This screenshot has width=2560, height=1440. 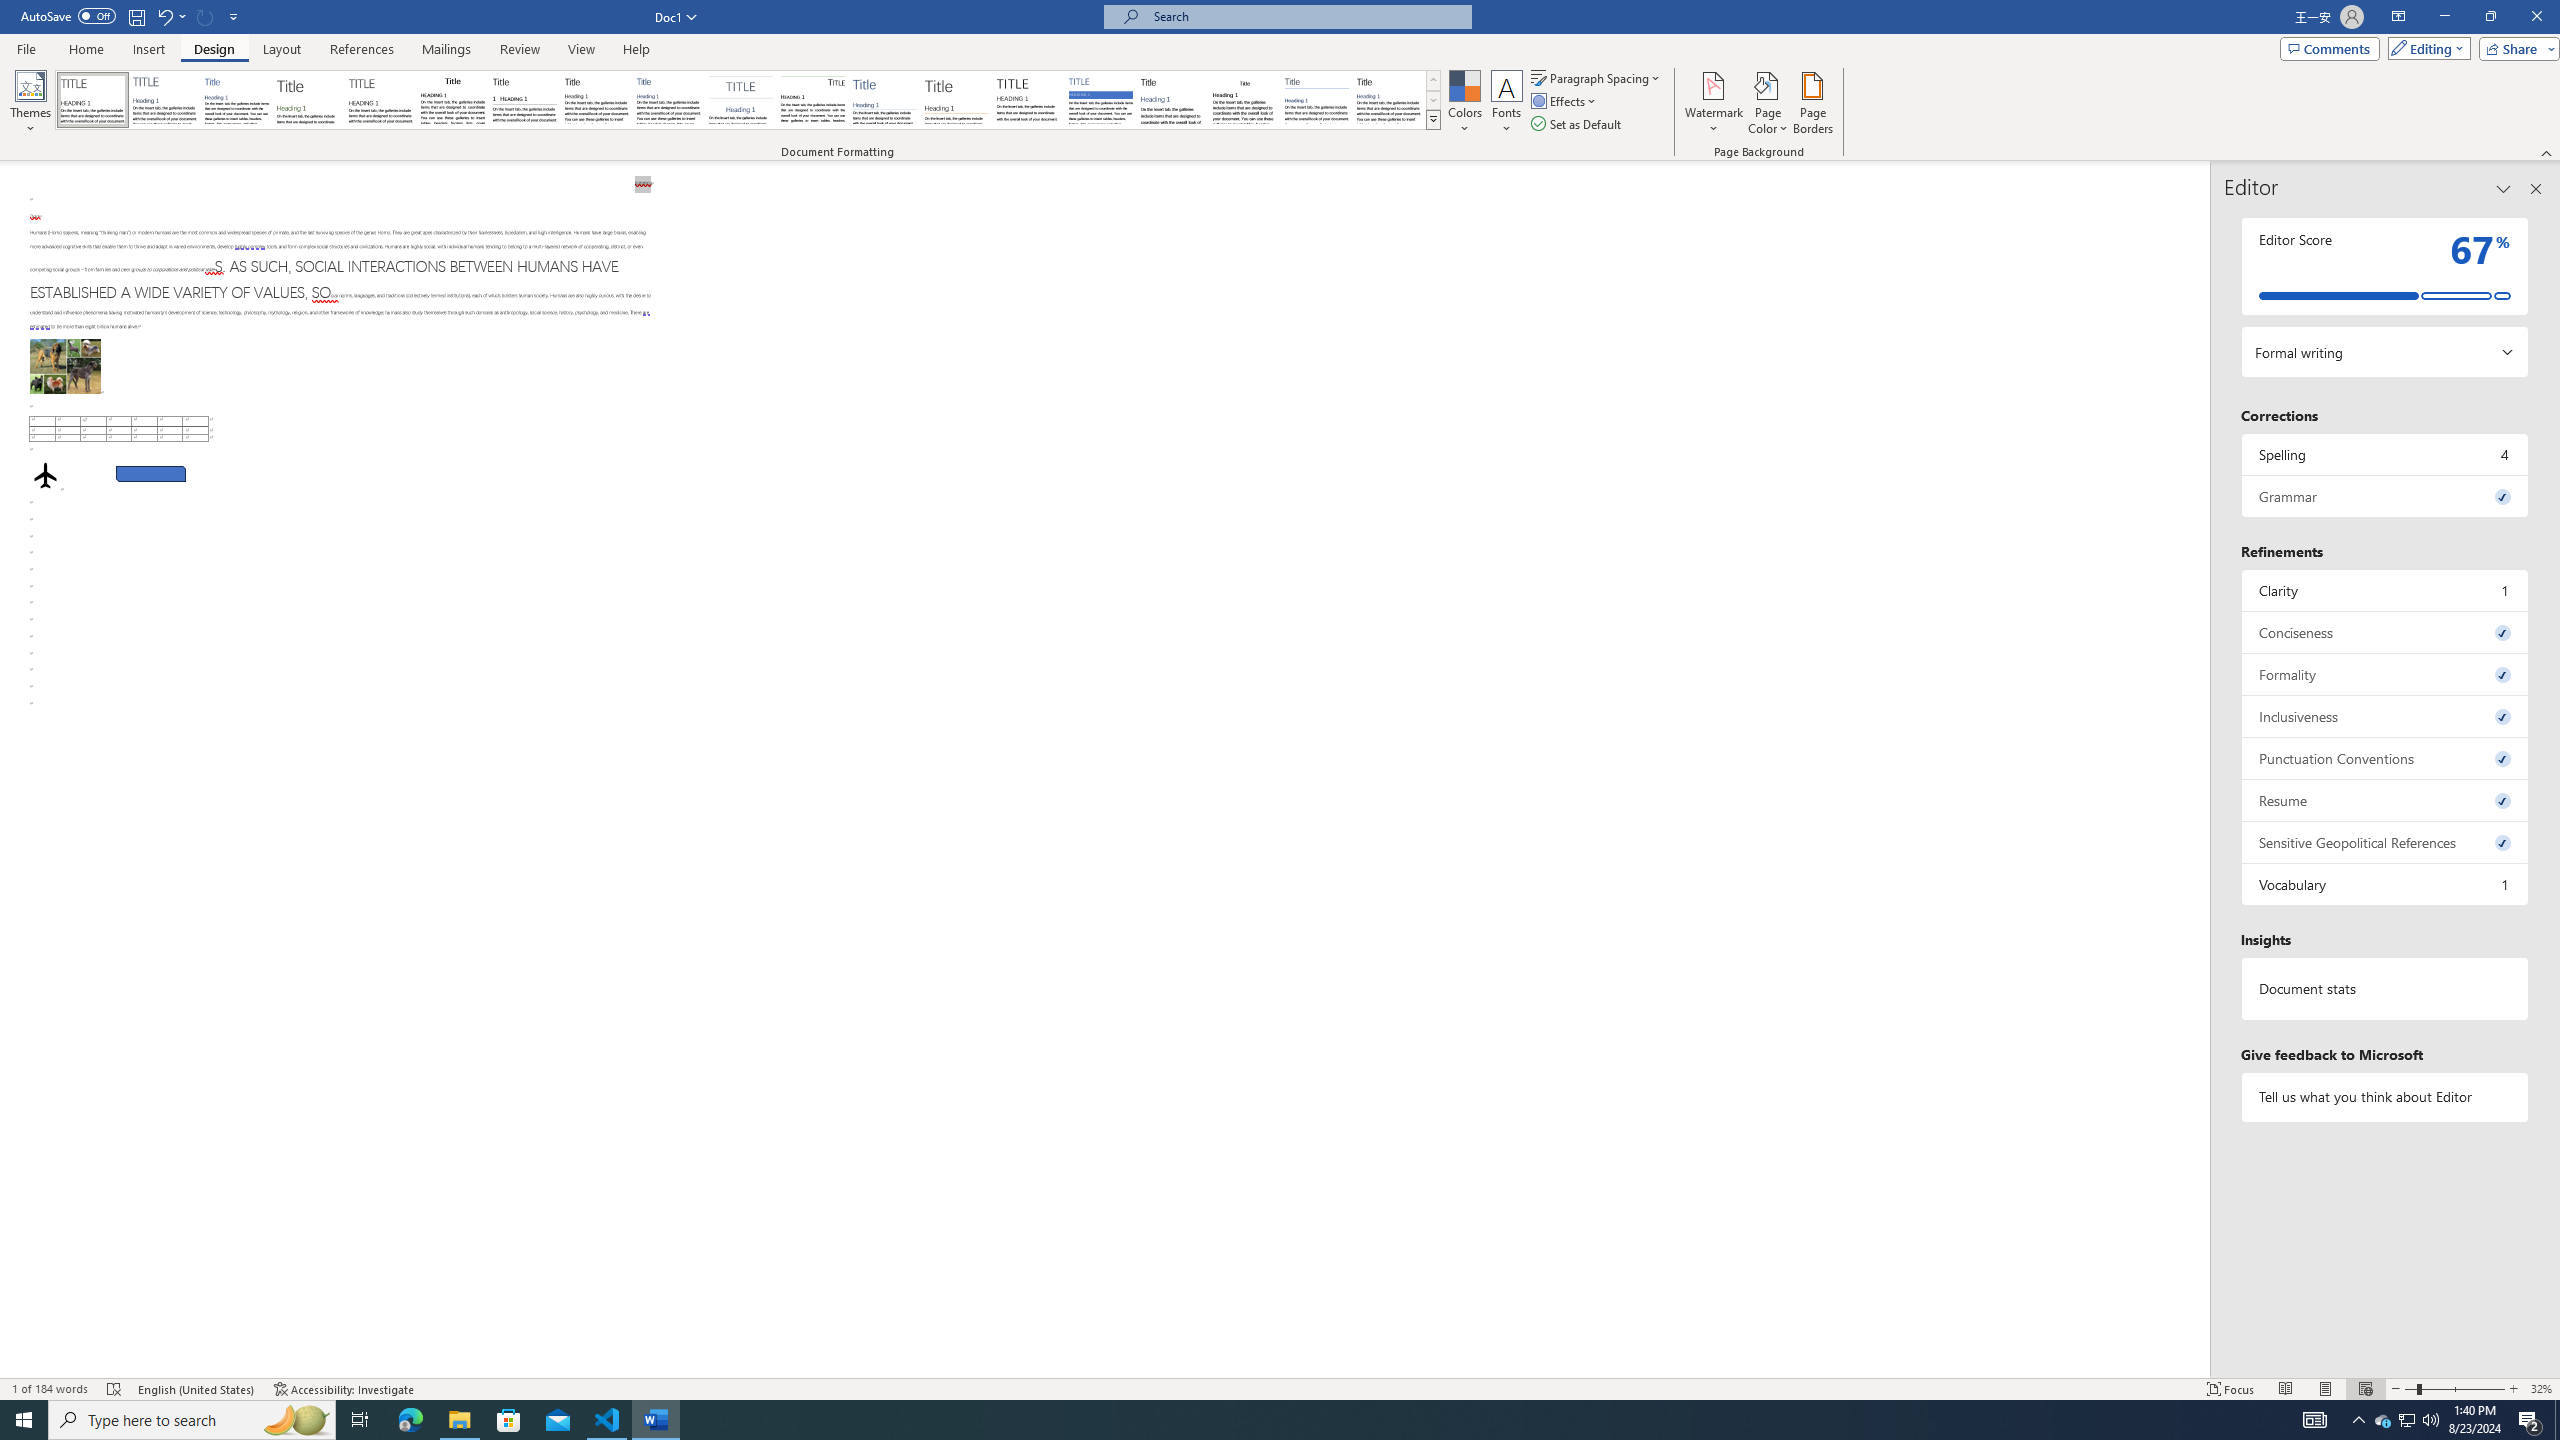 What do you see at coordinates (2386, 674) in the screenshot?
I see `Formality, 0 issues. Press space or enter to review items.` at bounding box center [2386, 674].